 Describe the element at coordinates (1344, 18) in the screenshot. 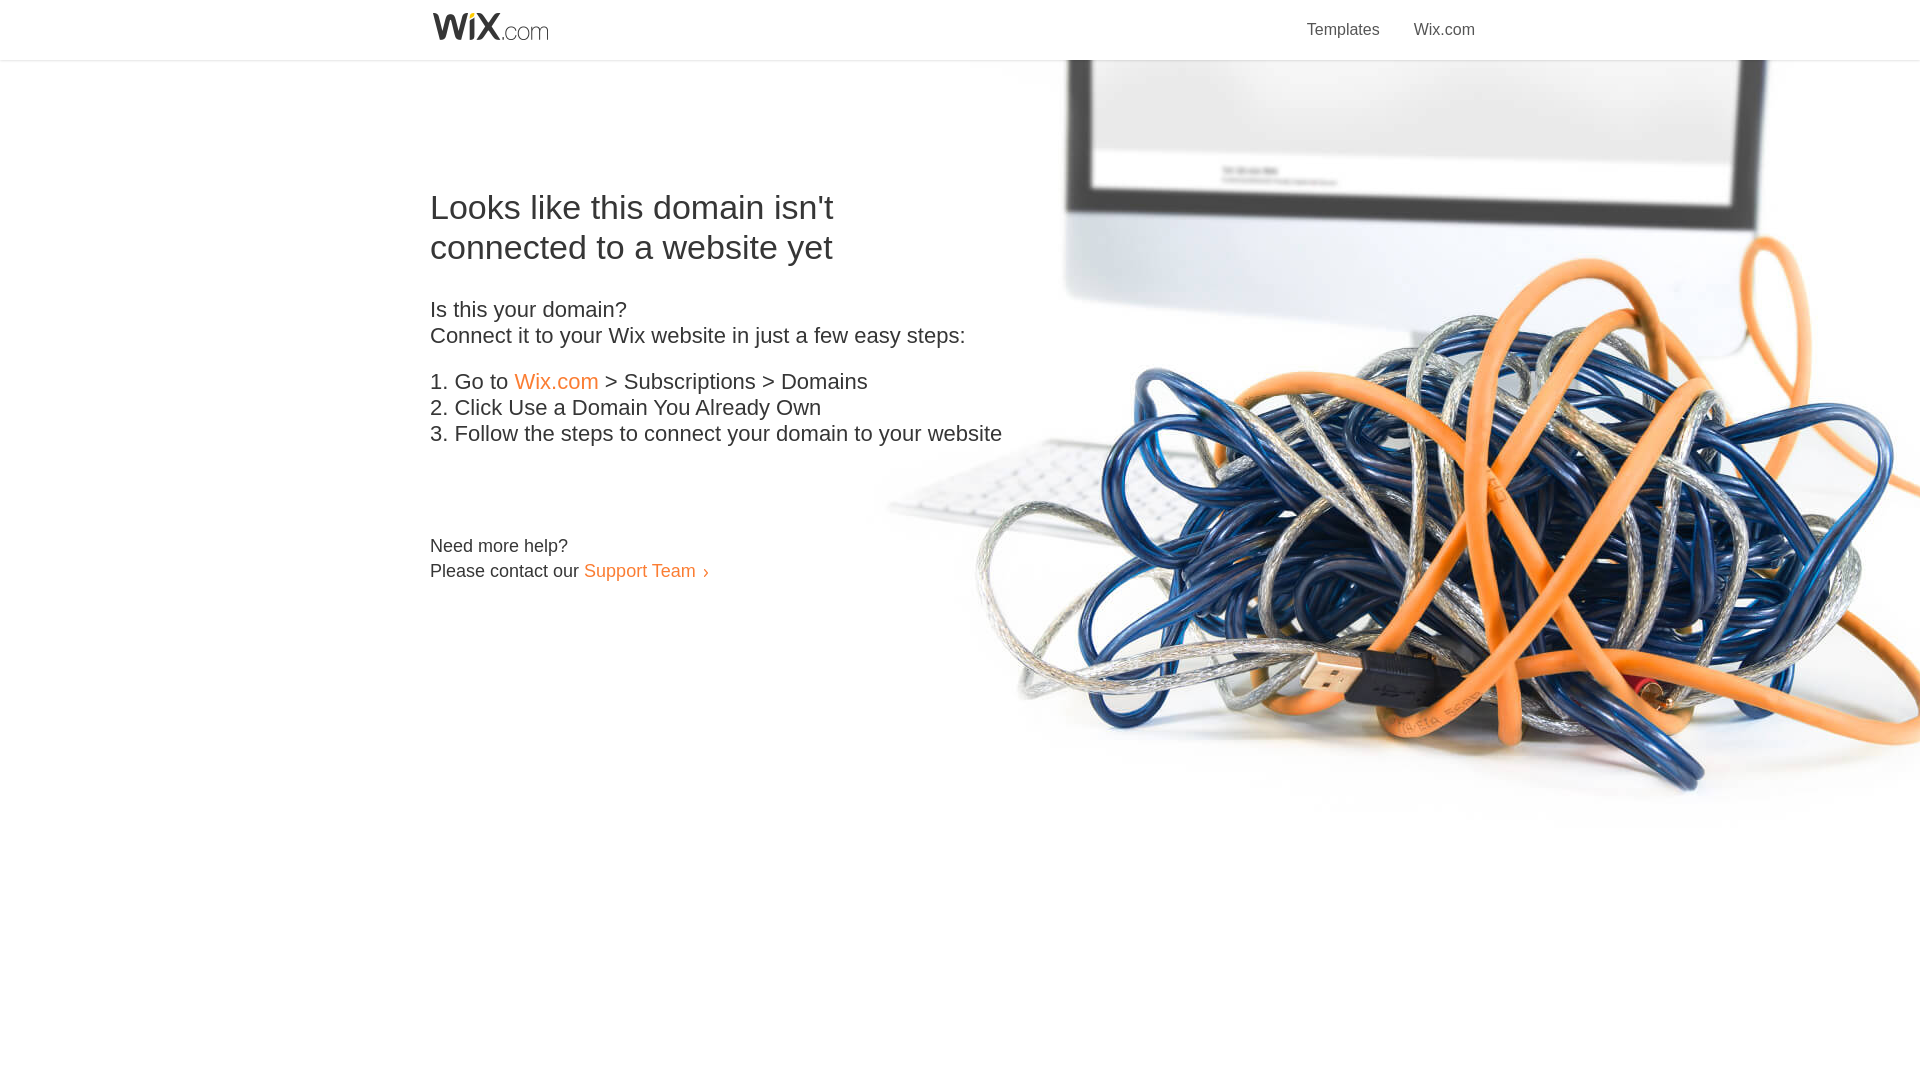

I see `Templates` at that location.